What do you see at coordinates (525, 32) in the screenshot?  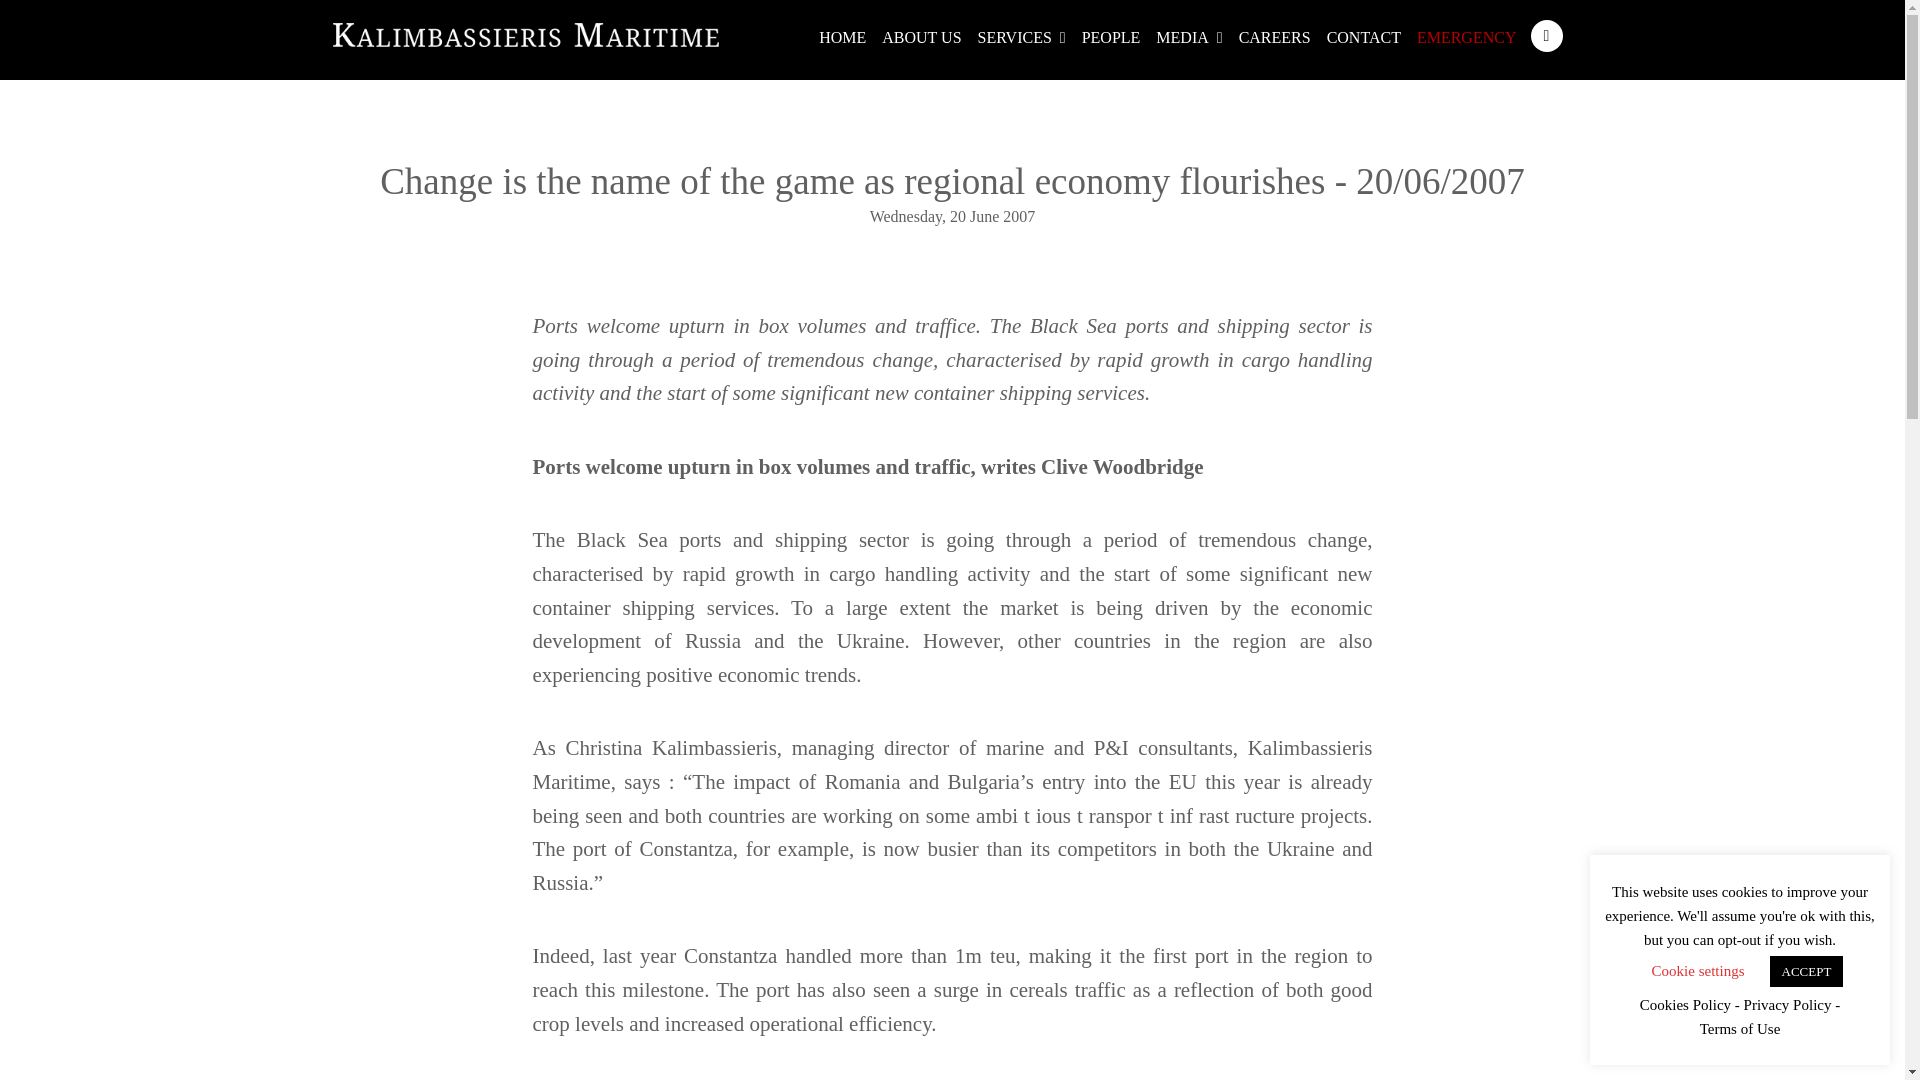 I see `Kalimbassieris Maritime - Home page` at bounding box center [525, 32].